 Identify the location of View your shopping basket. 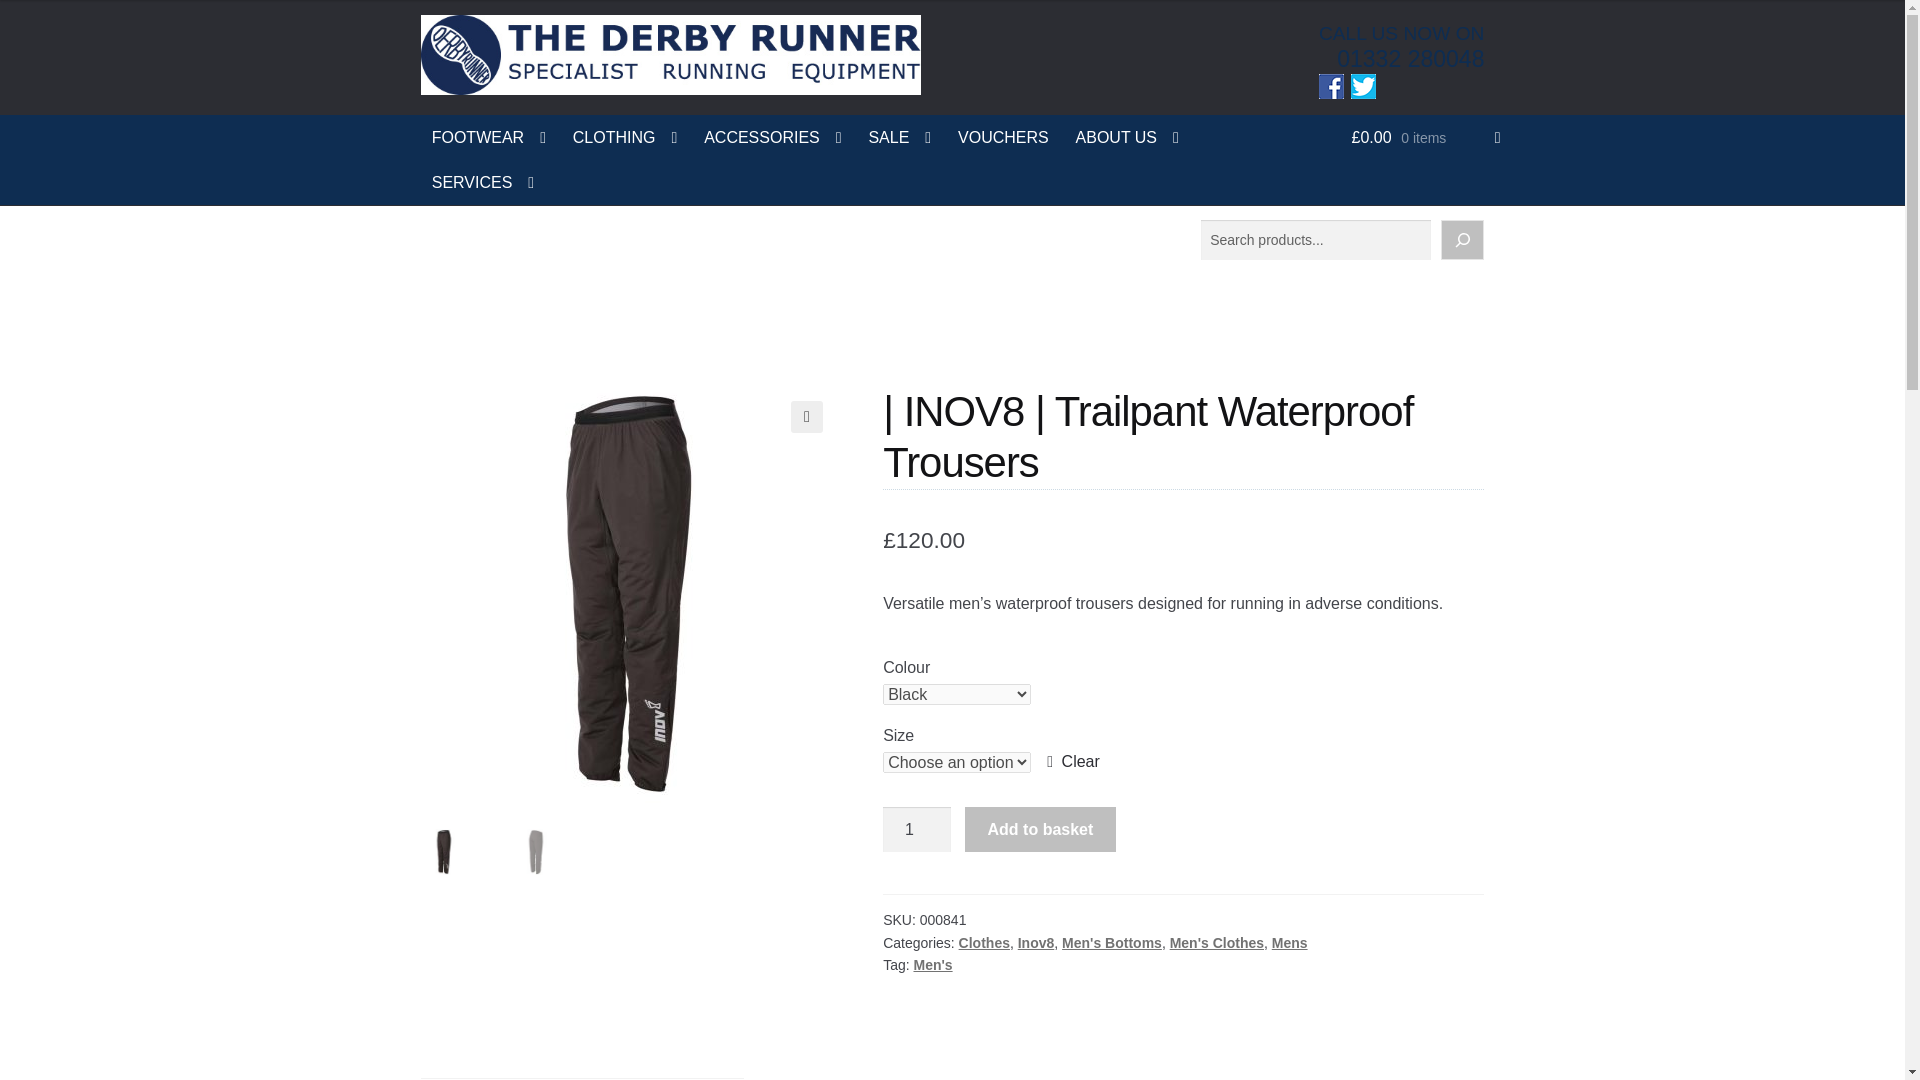
(1426, 136).